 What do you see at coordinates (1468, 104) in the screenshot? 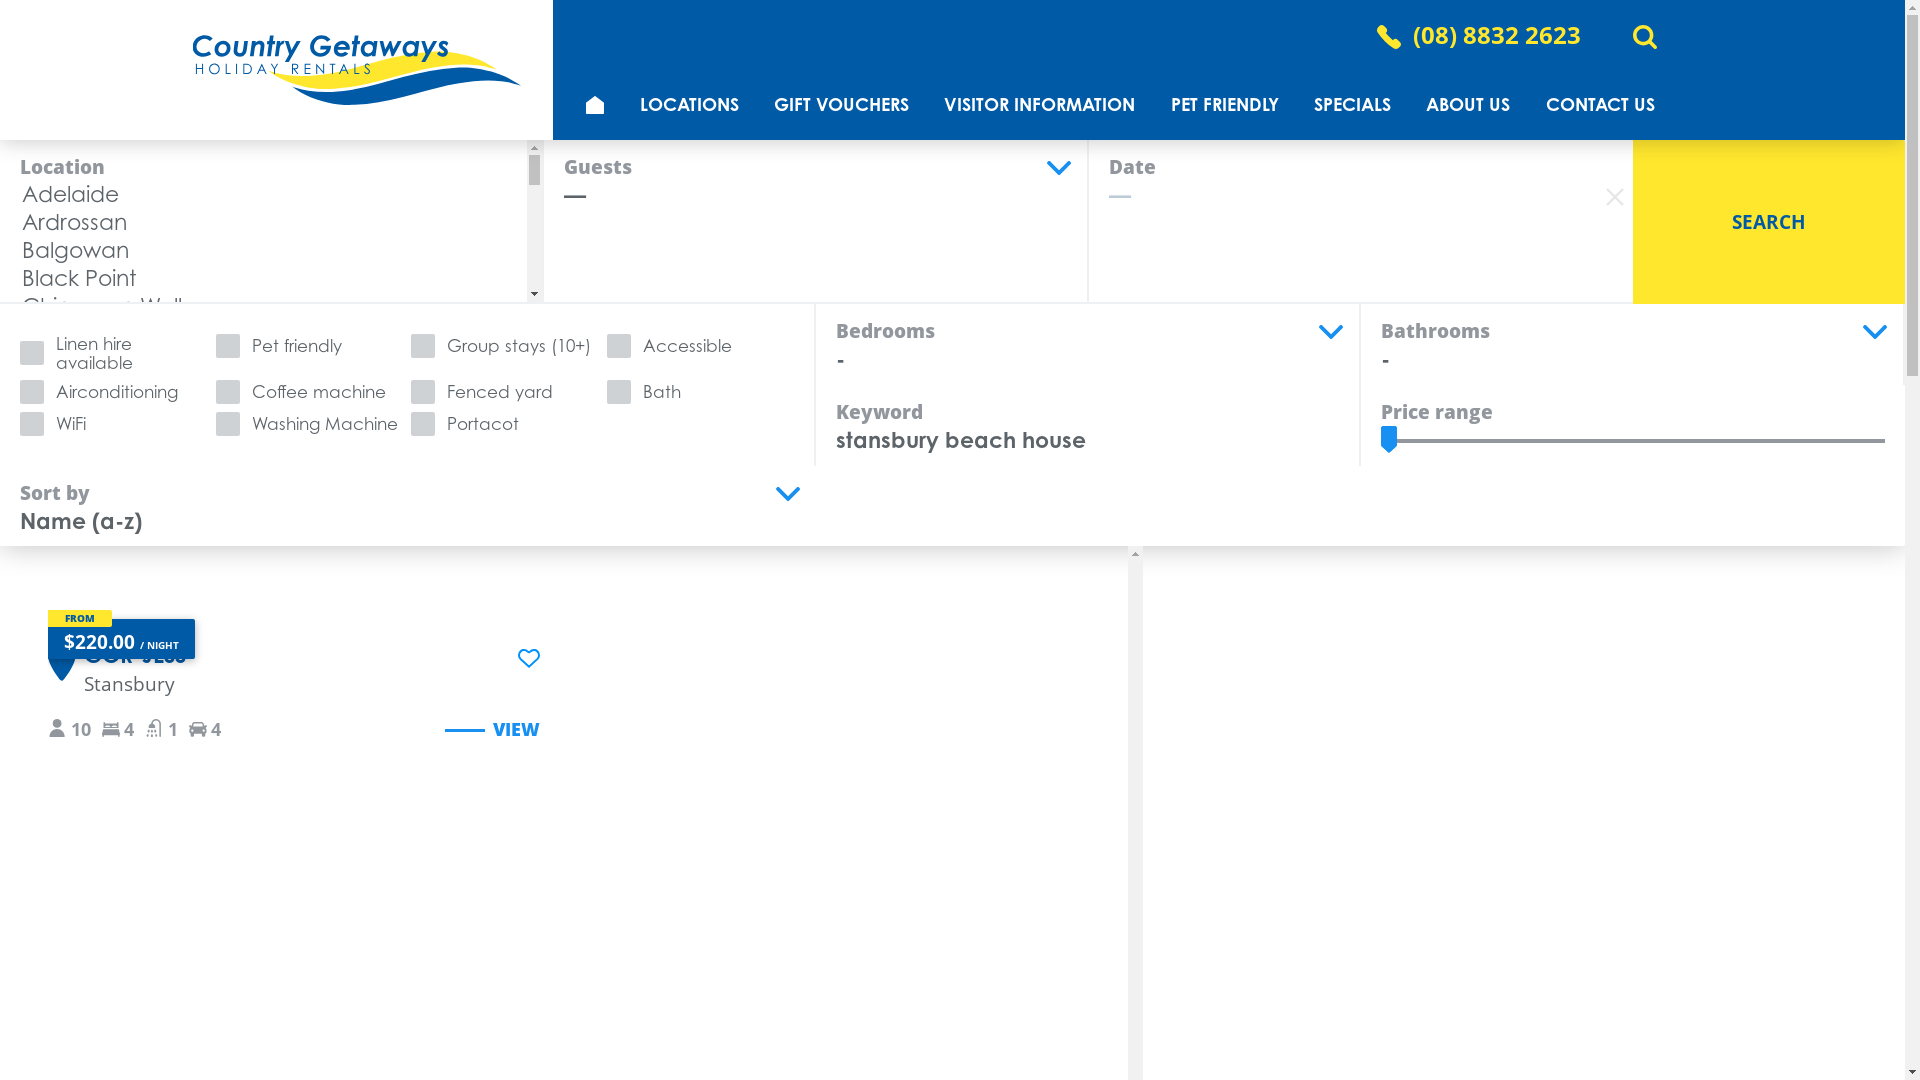
I see `ABOUT US` at bounding box center [1468, 104].